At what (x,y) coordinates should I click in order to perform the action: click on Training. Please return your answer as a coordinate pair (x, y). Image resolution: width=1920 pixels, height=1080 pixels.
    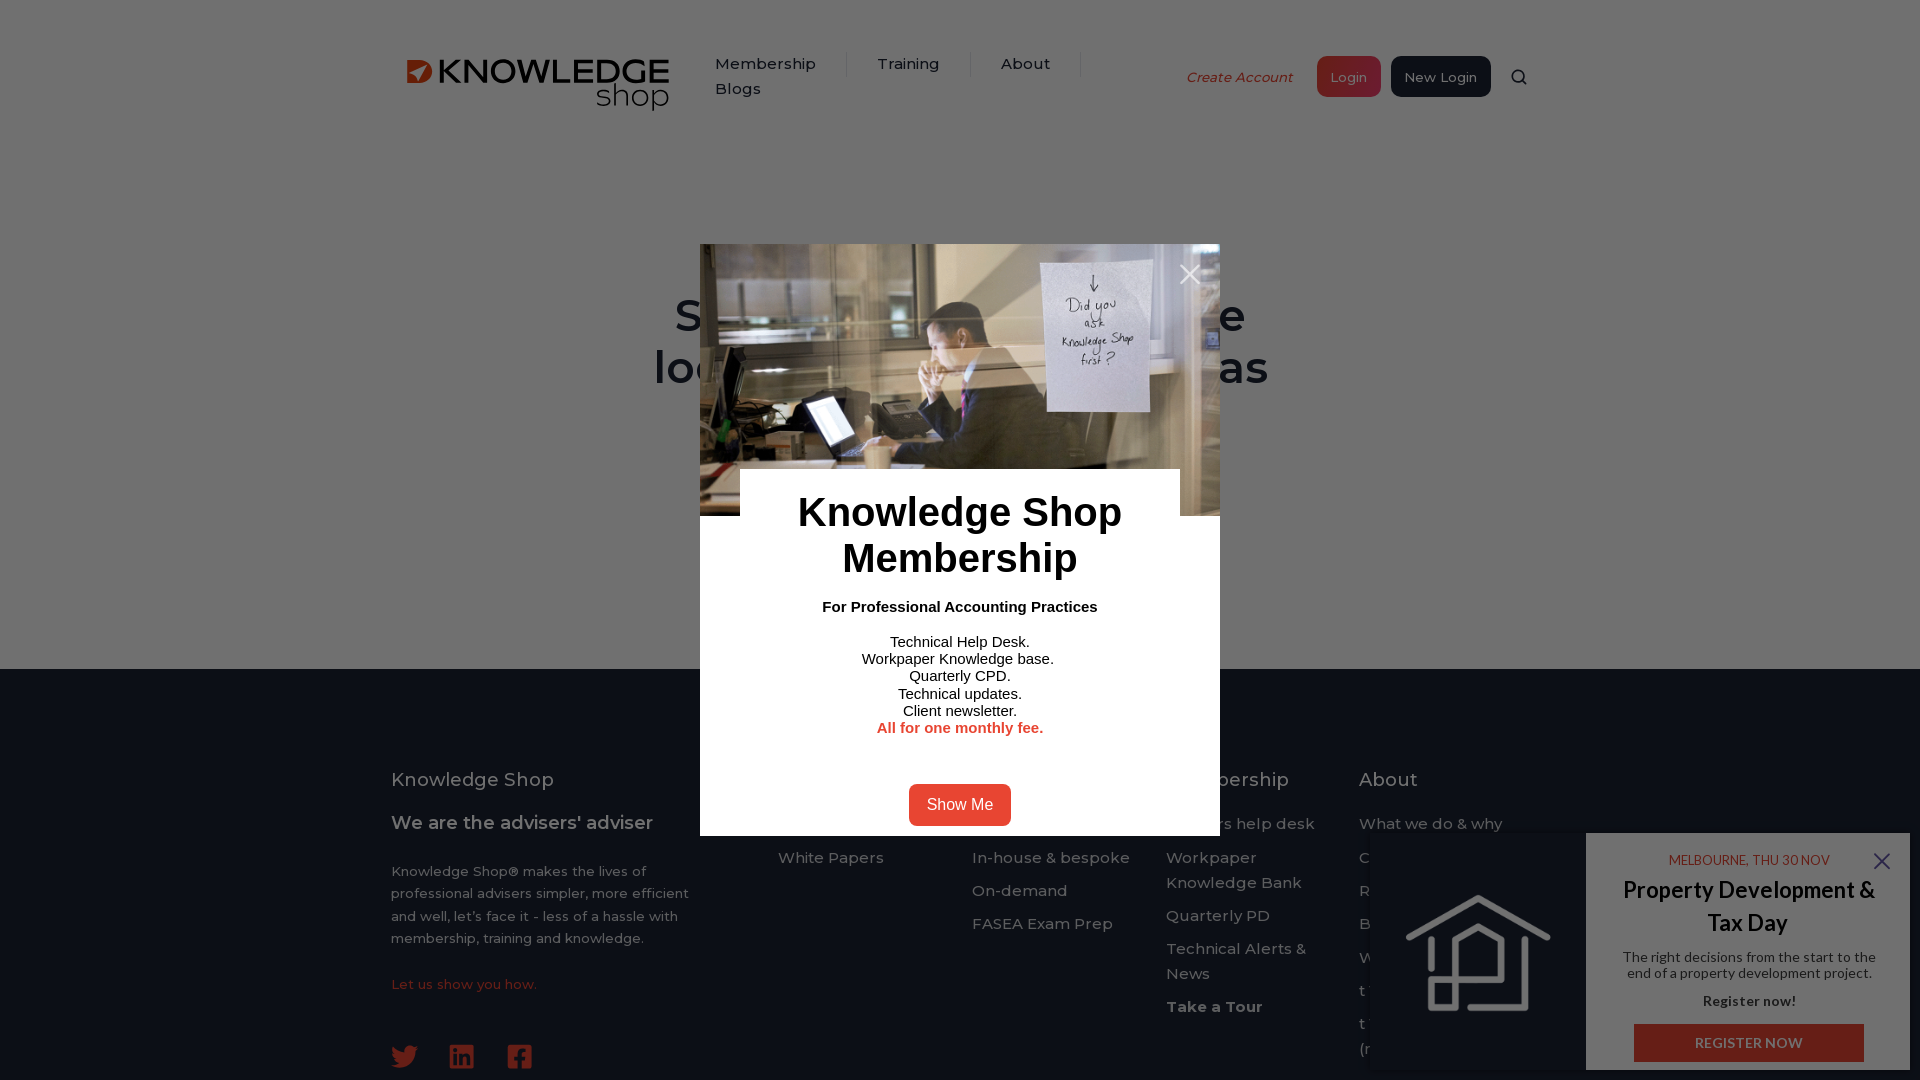
    Looking at the image, I should click on (908, 64).